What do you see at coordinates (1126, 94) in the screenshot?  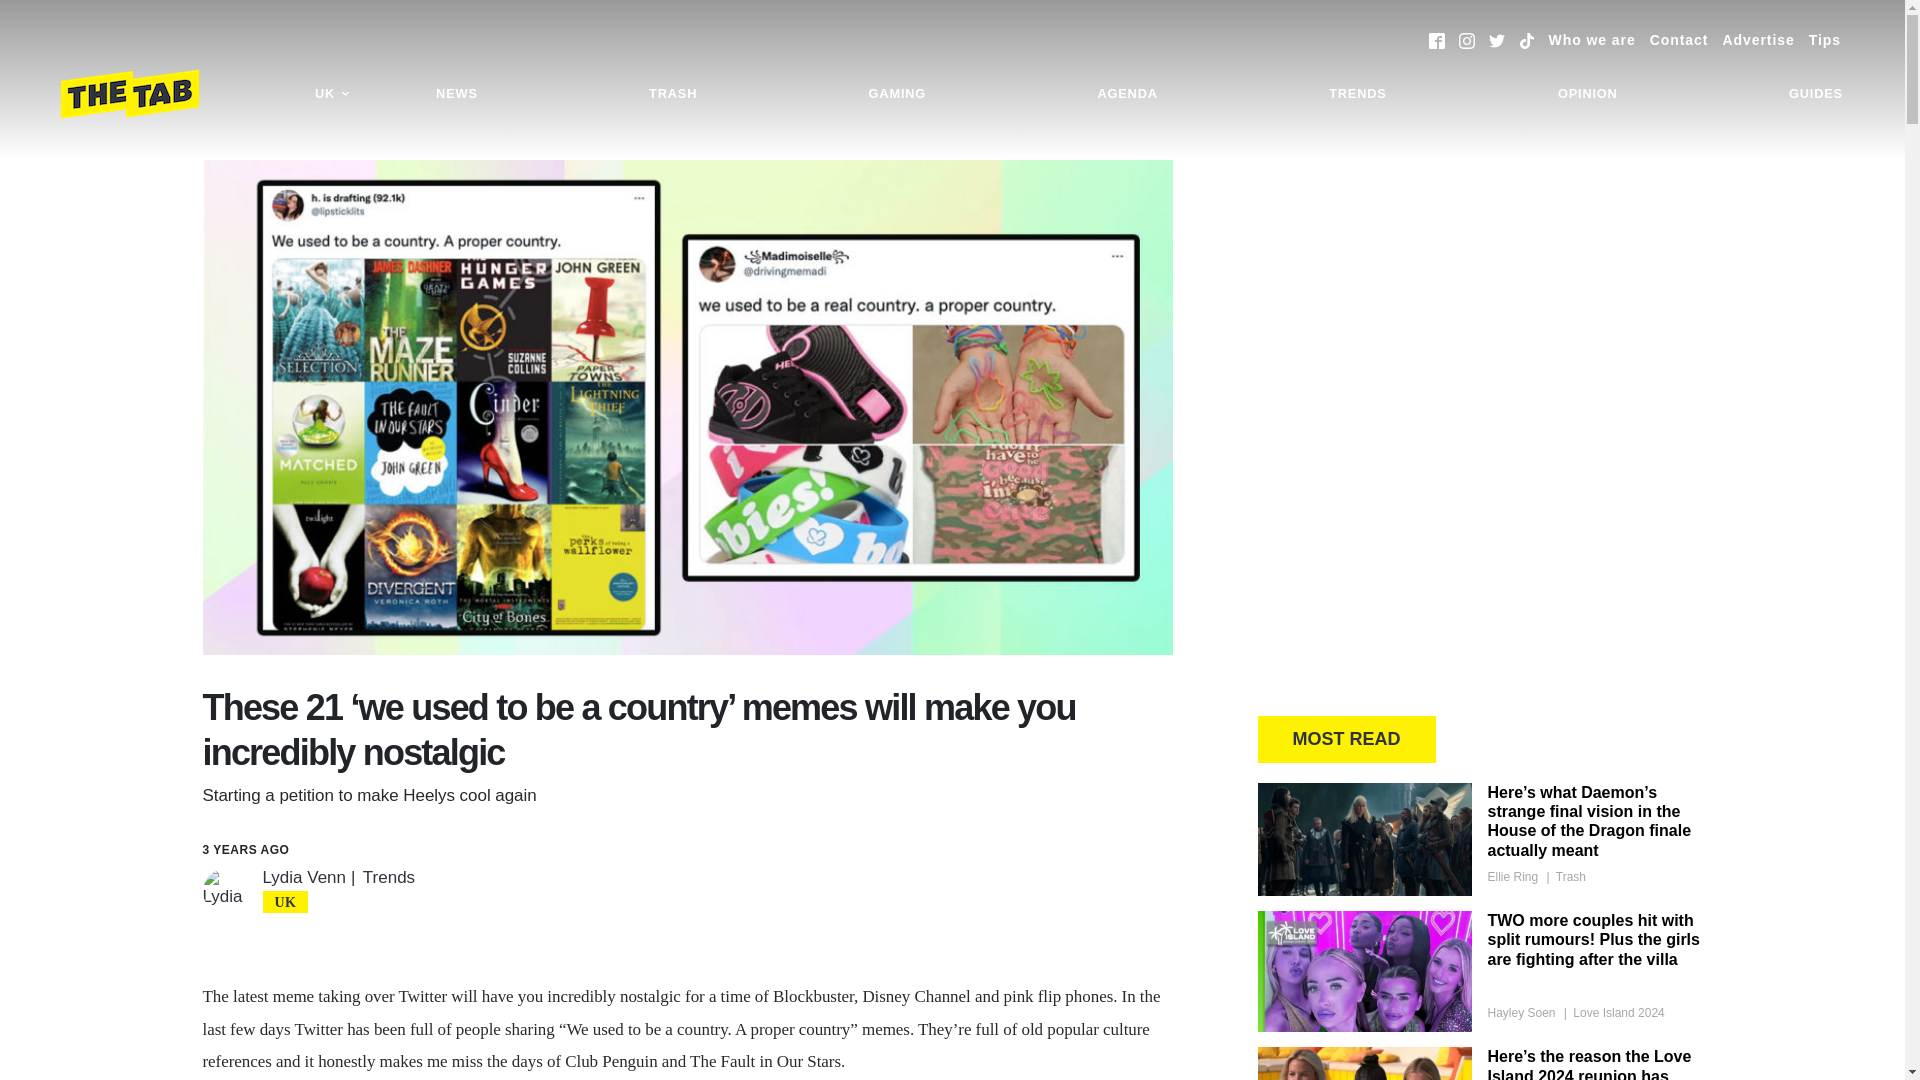 I see `AGENDA` at bounding box center [1126, 94].